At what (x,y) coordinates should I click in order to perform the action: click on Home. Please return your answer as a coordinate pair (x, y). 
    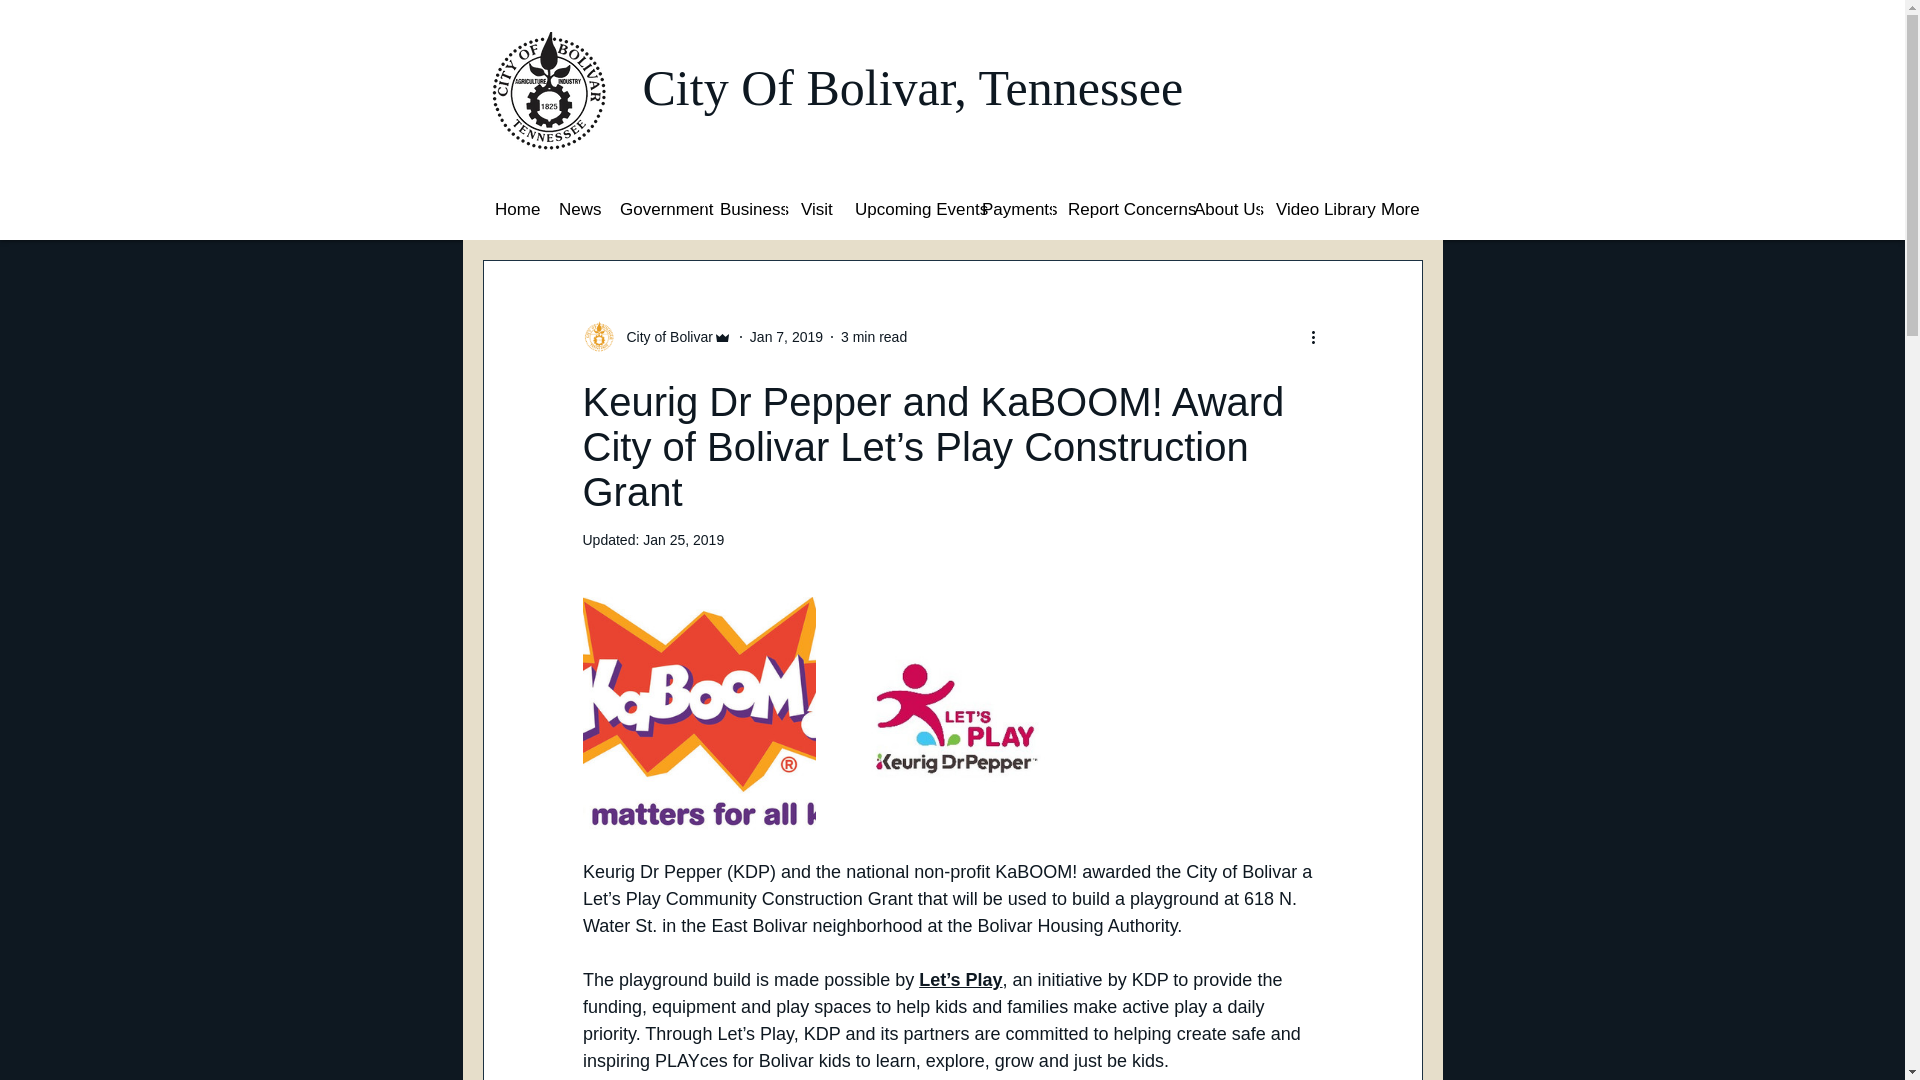
    Looking at the image, I should click on (510, 209).